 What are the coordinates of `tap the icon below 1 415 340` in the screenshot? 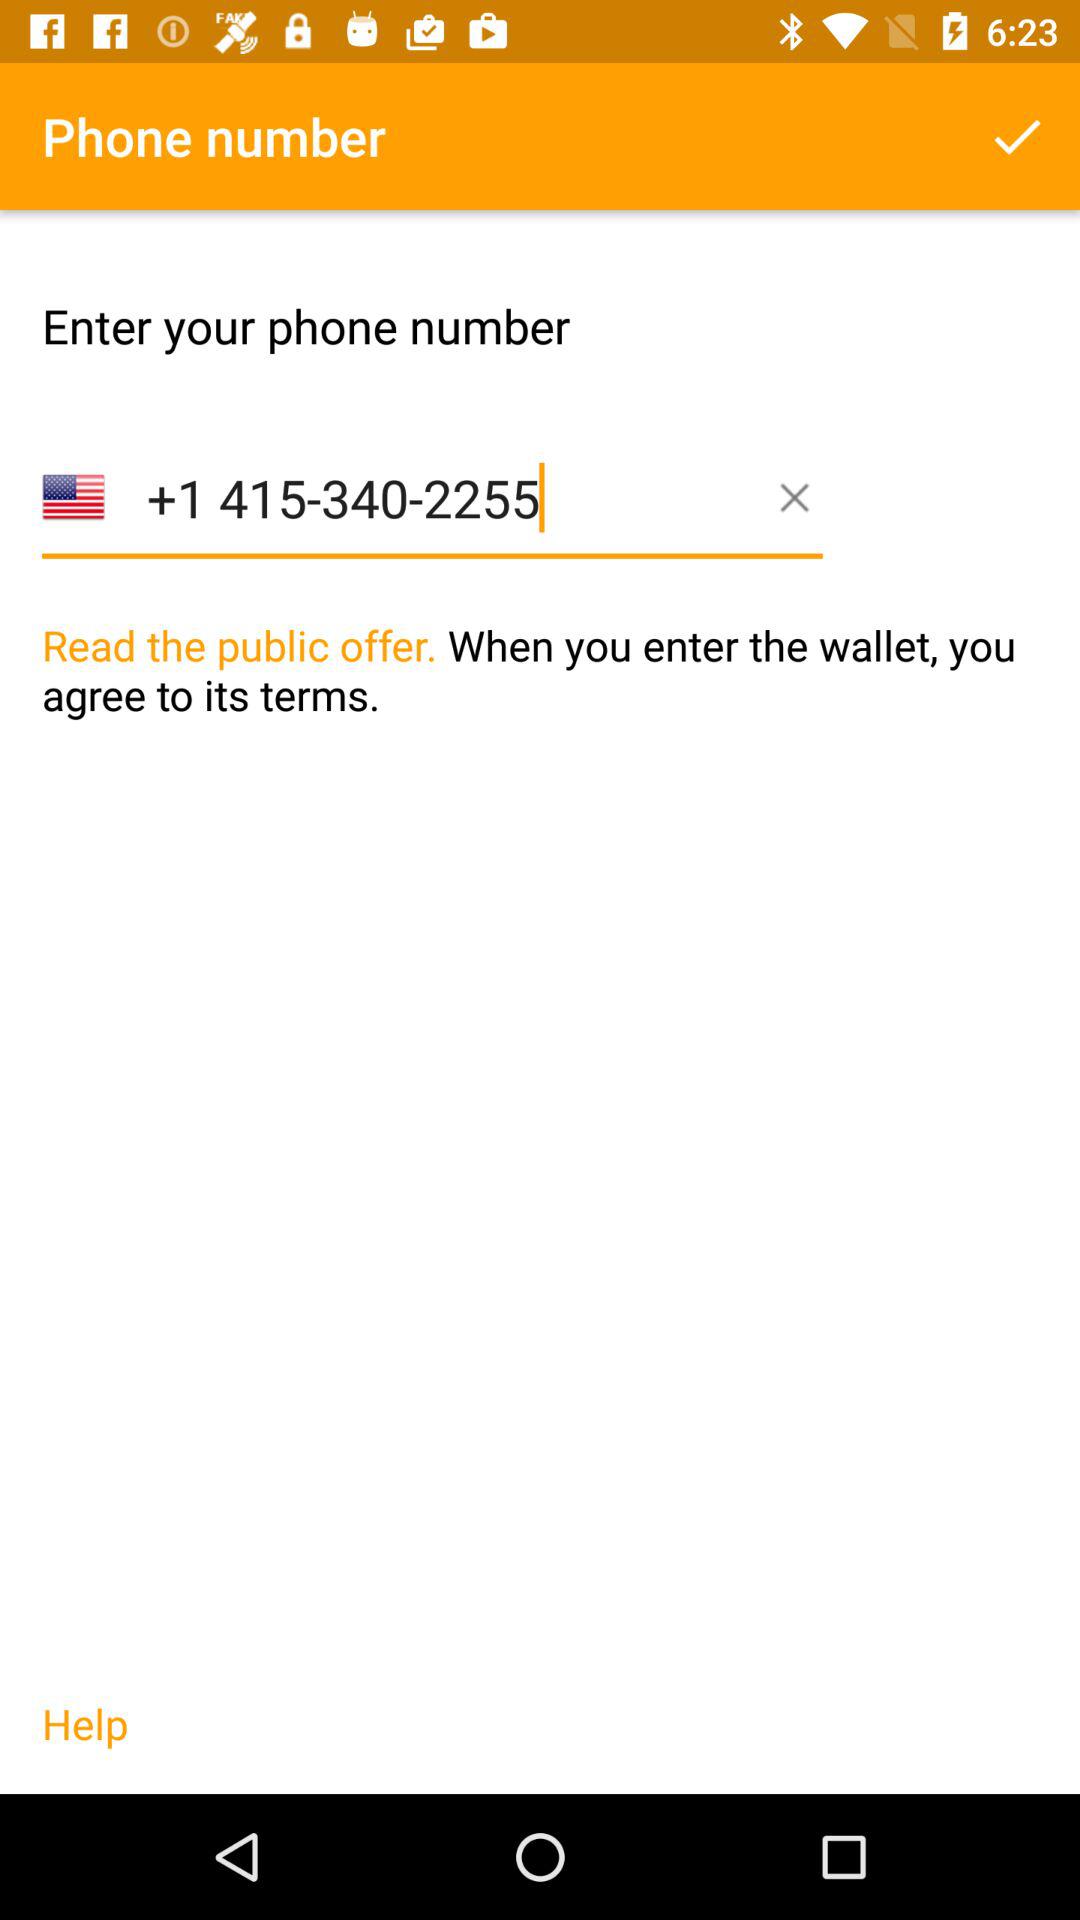 It's located at (540, 711).